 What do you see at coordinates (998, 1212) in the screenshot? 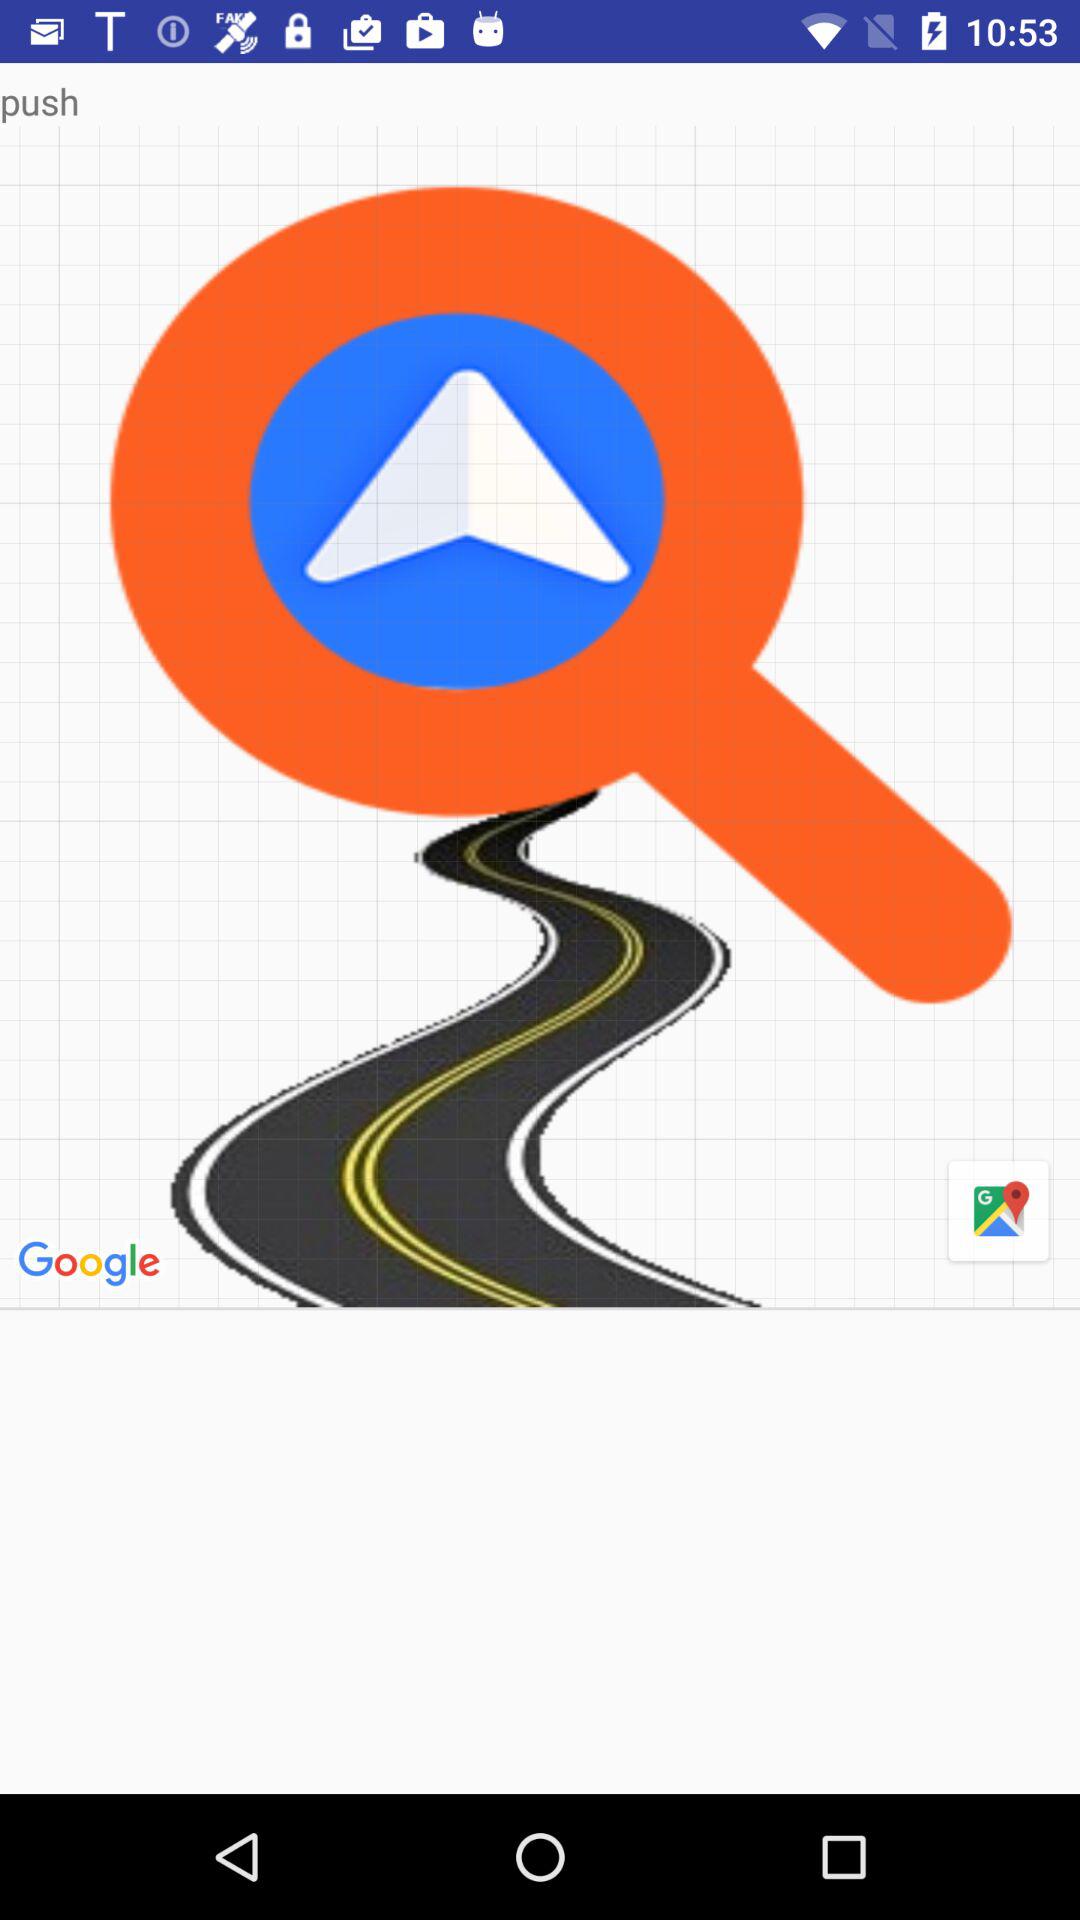
I see `turn off icon on the right` at bounding box center [998, 1212].